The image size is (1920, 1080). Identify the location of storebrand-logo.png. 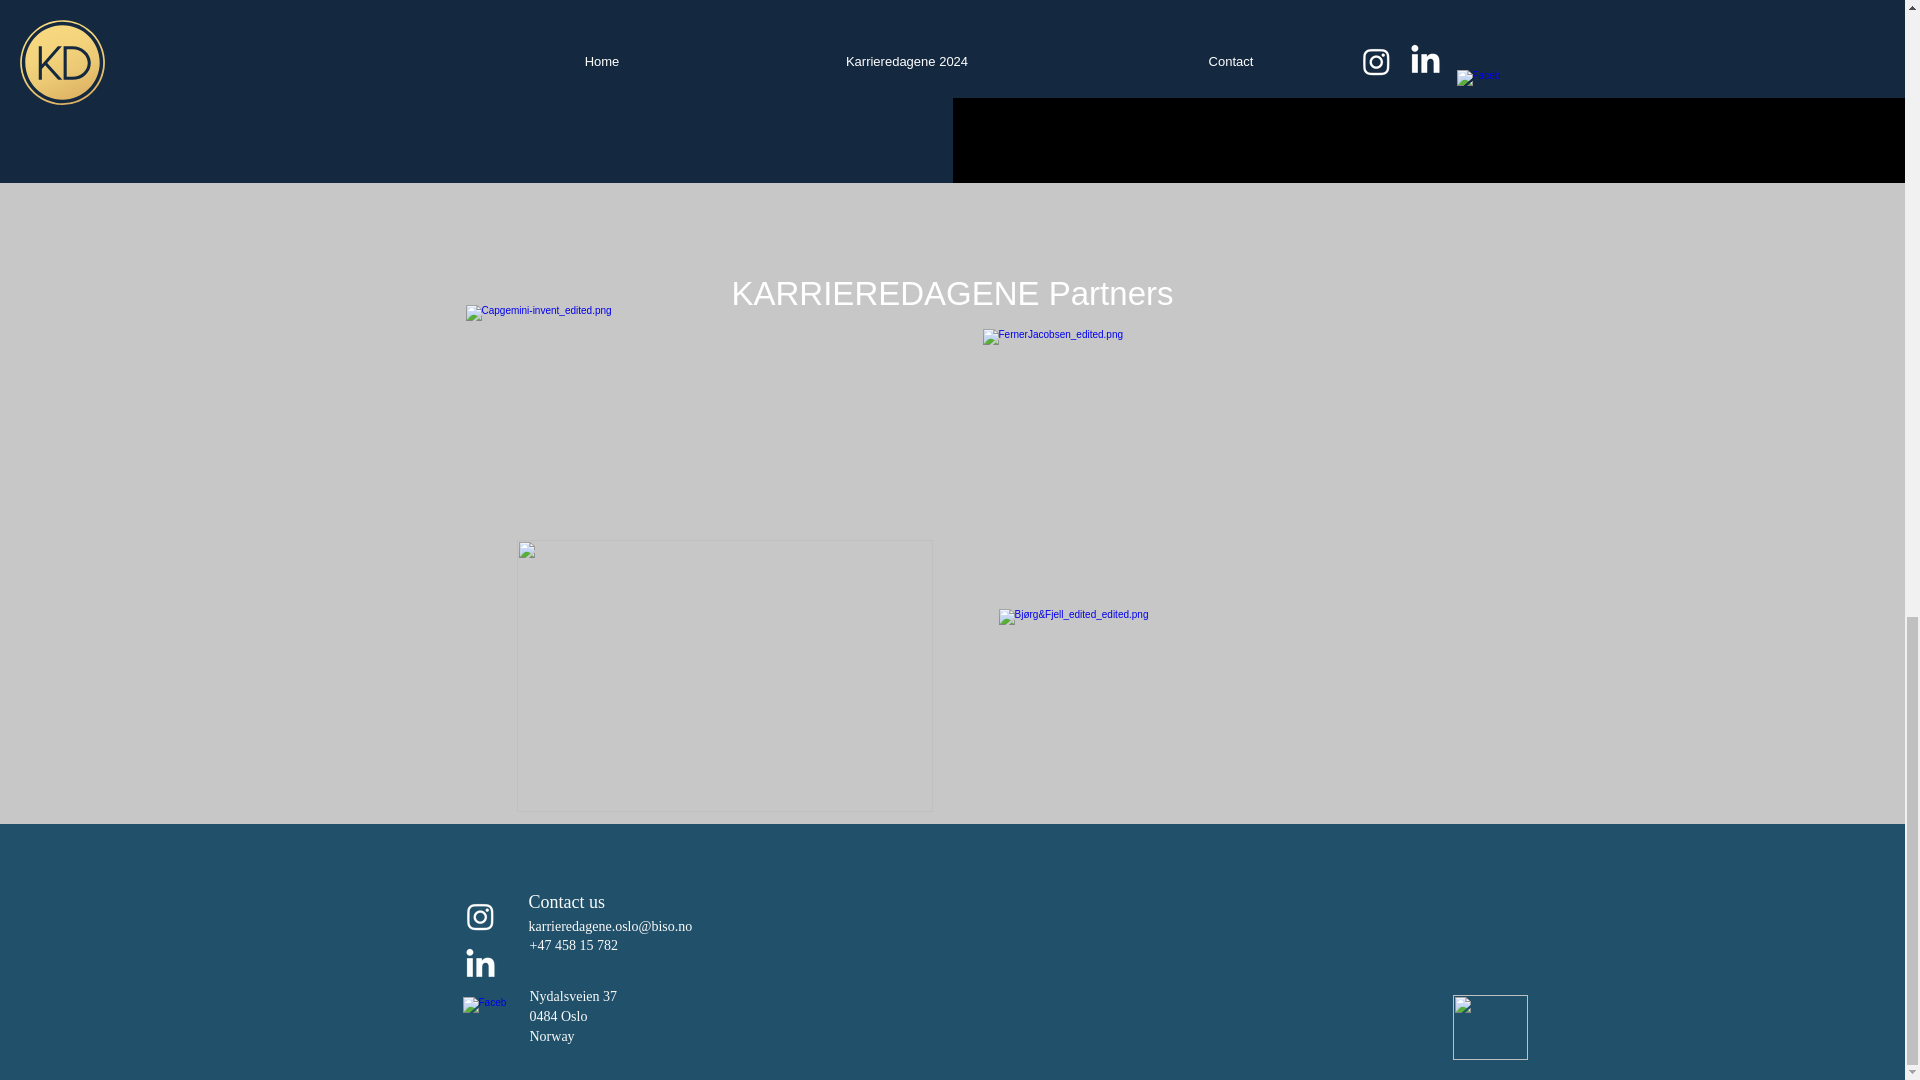
(724, 676).